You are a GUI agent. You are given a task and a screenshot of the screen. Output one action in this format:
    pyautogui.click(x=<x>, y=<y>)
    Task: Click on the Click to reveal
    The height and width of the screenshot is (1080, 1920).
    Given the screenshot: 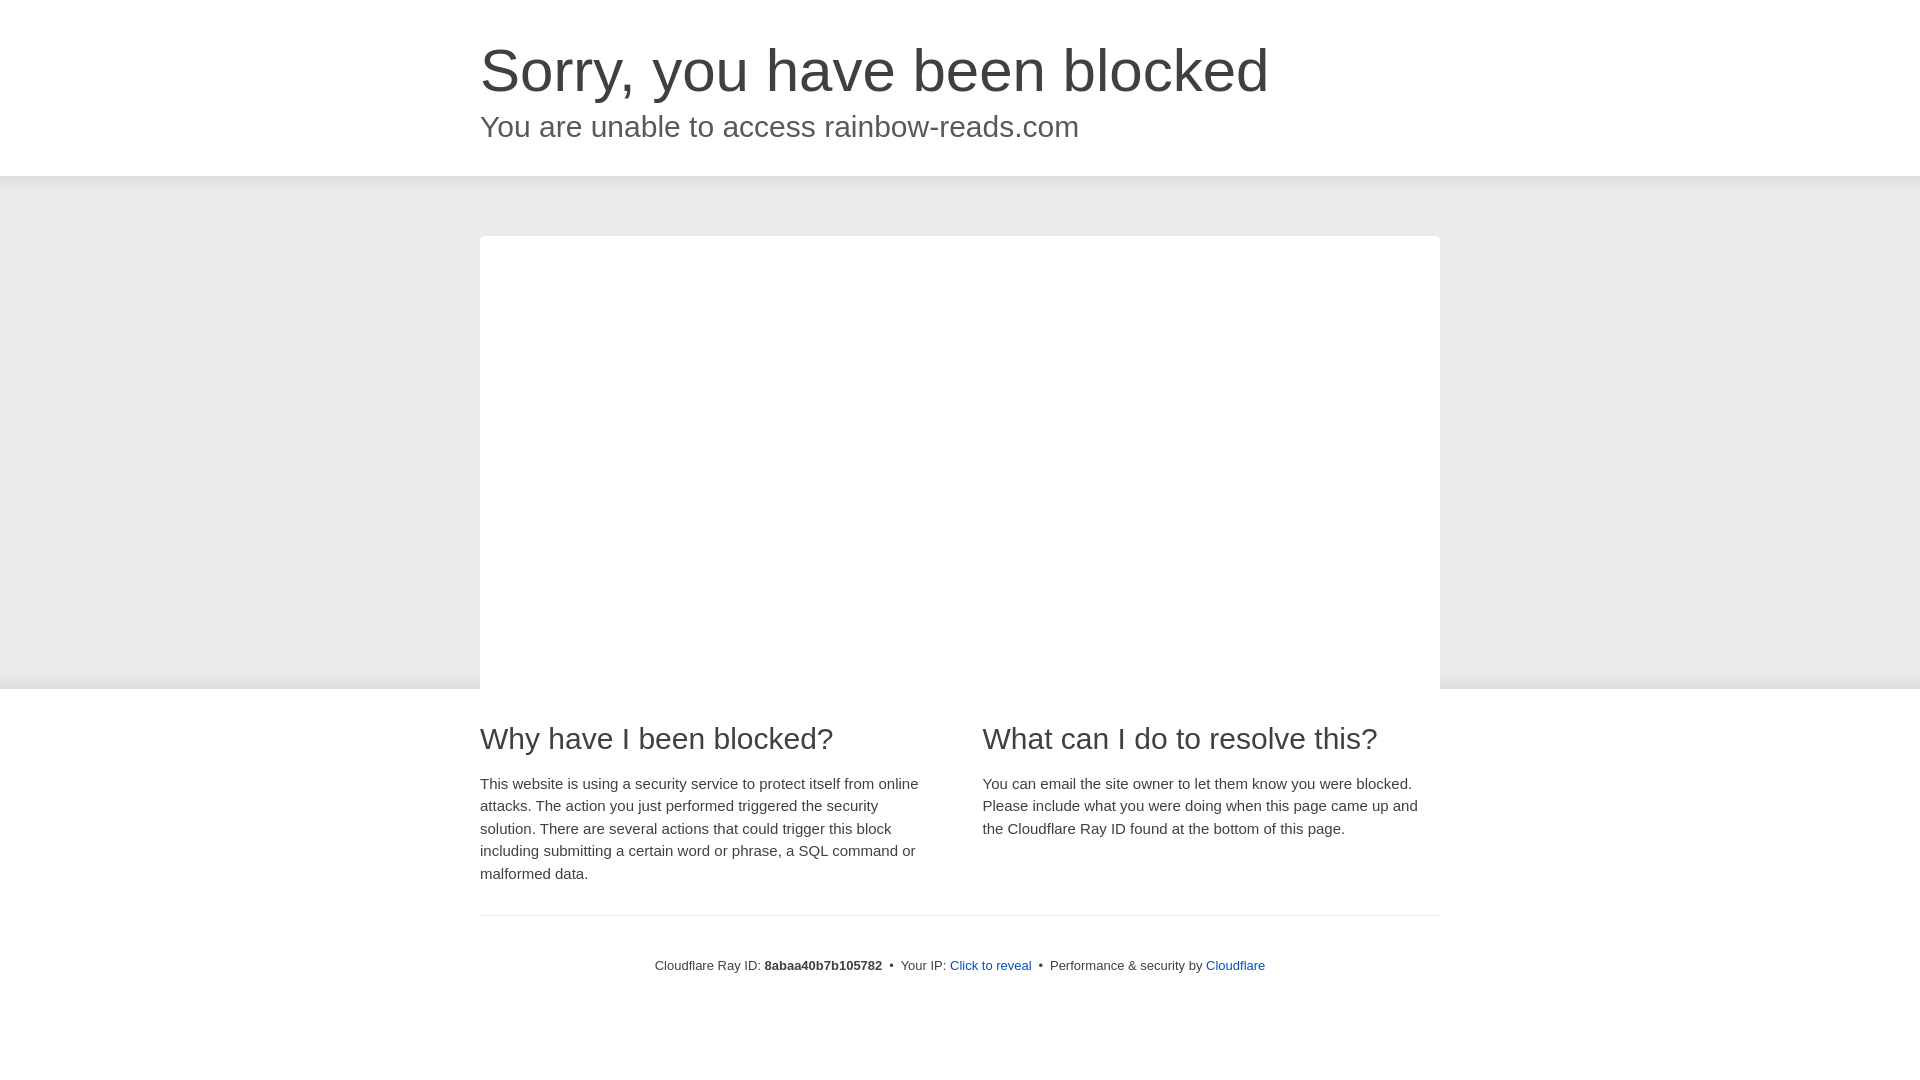 What is the action you would take?
    pyautogui.click(x=991, y=966)
    